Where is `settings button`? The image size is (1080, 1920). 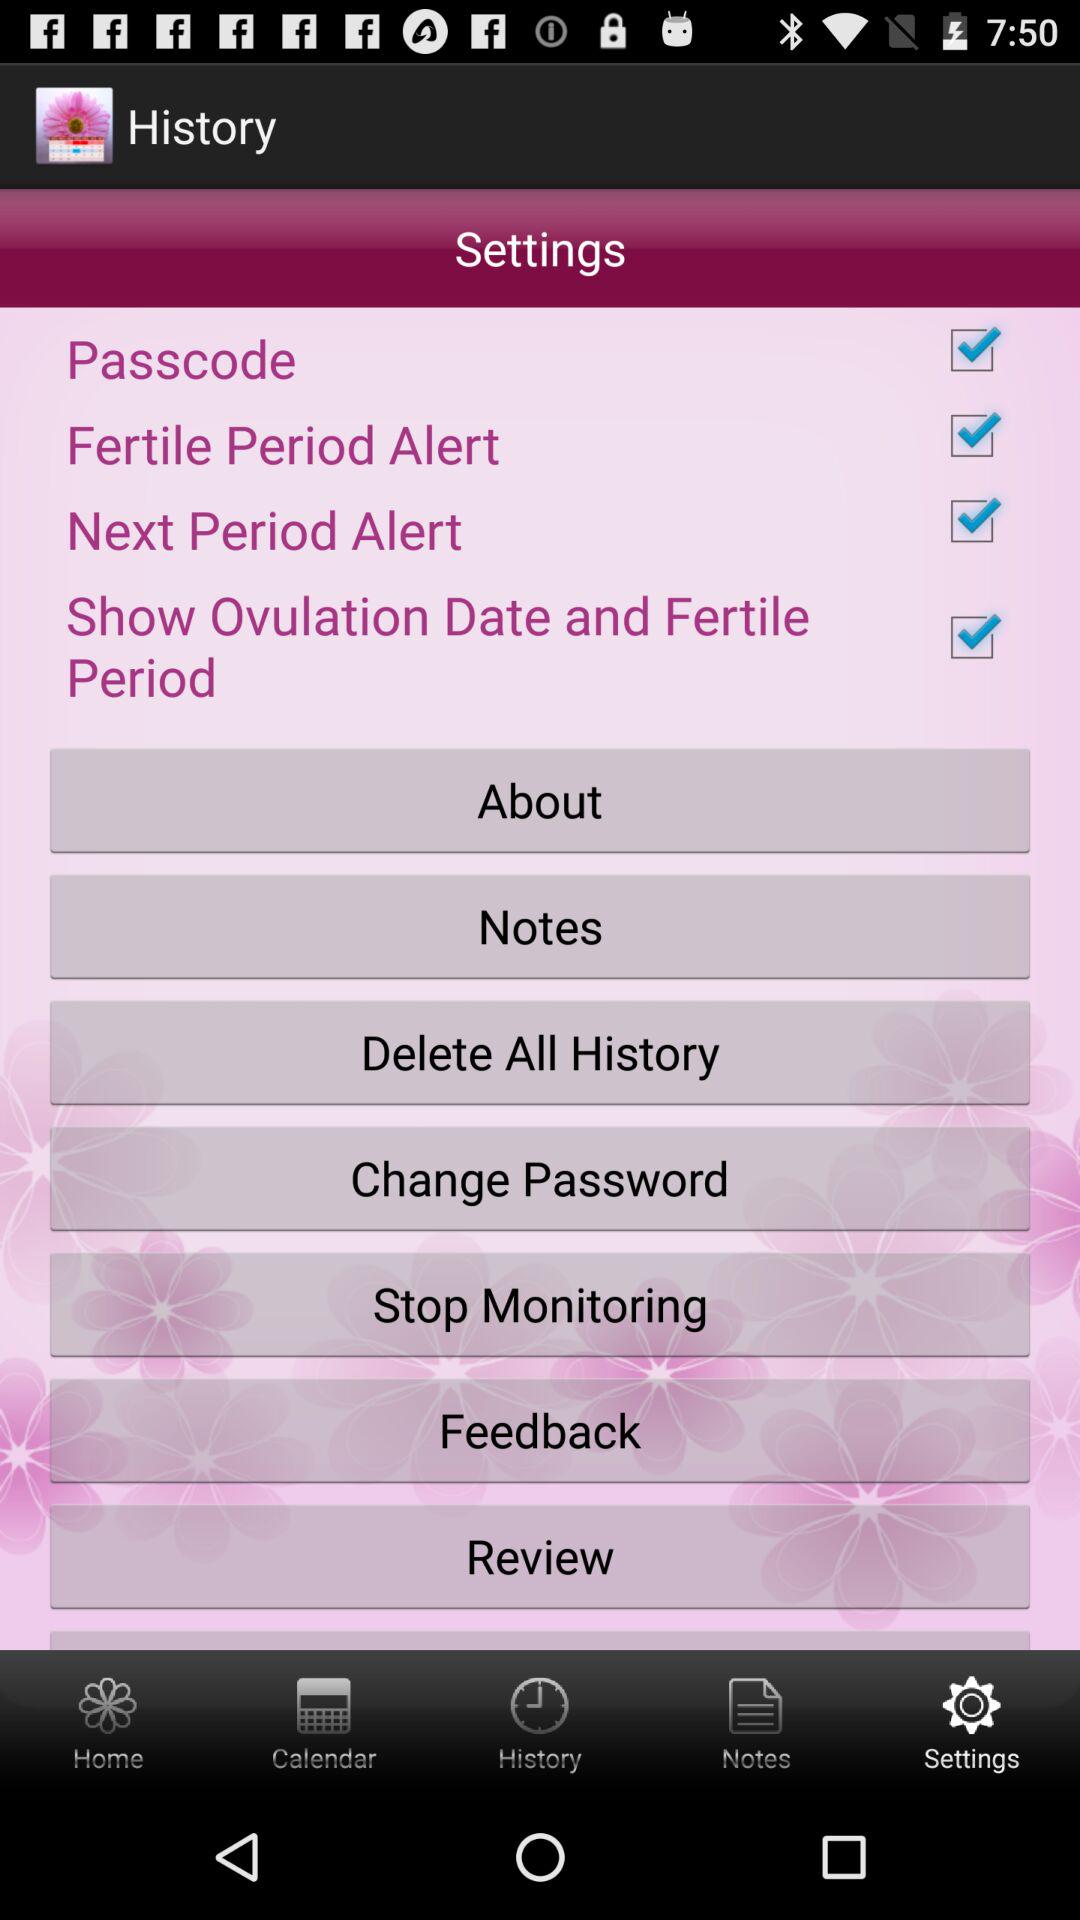 settings button is located at coordinates (972, 1722).